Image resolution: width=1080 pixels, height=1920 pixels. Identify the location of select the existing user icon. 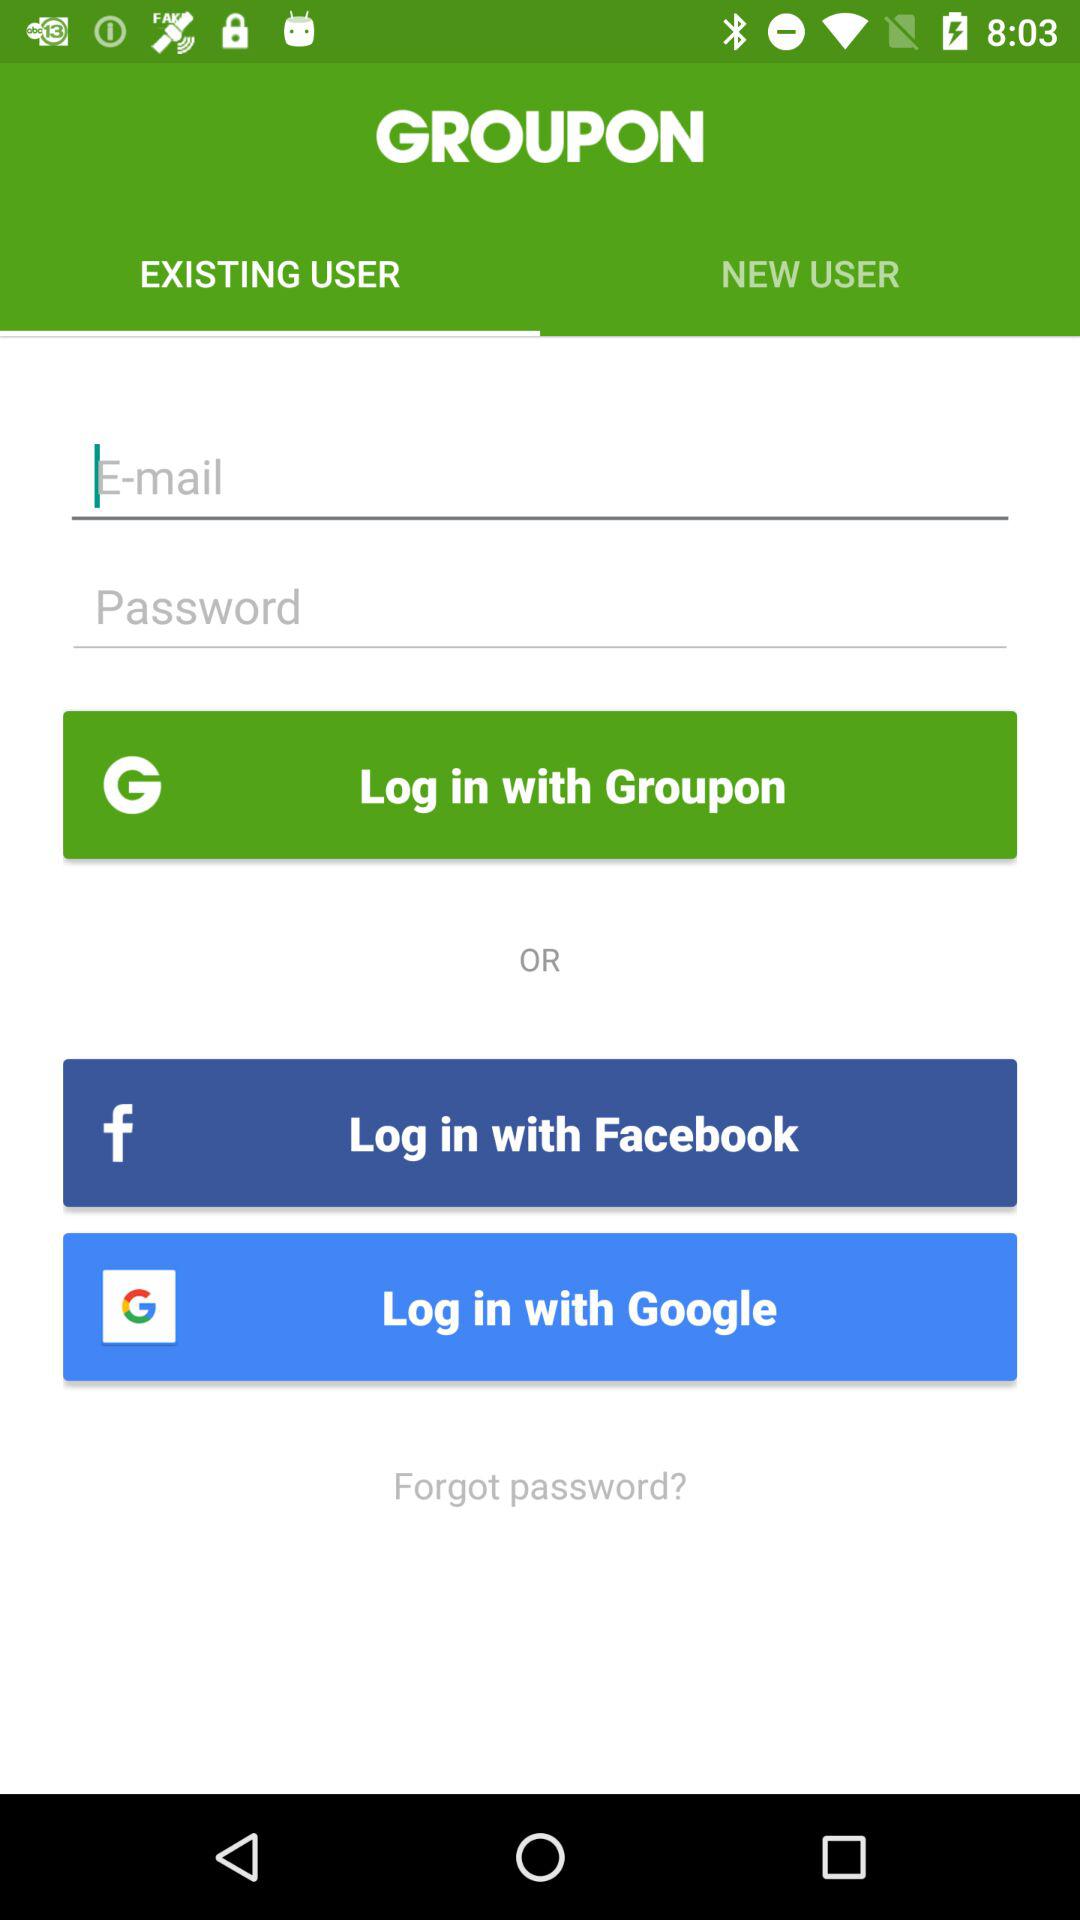
(270, 272).